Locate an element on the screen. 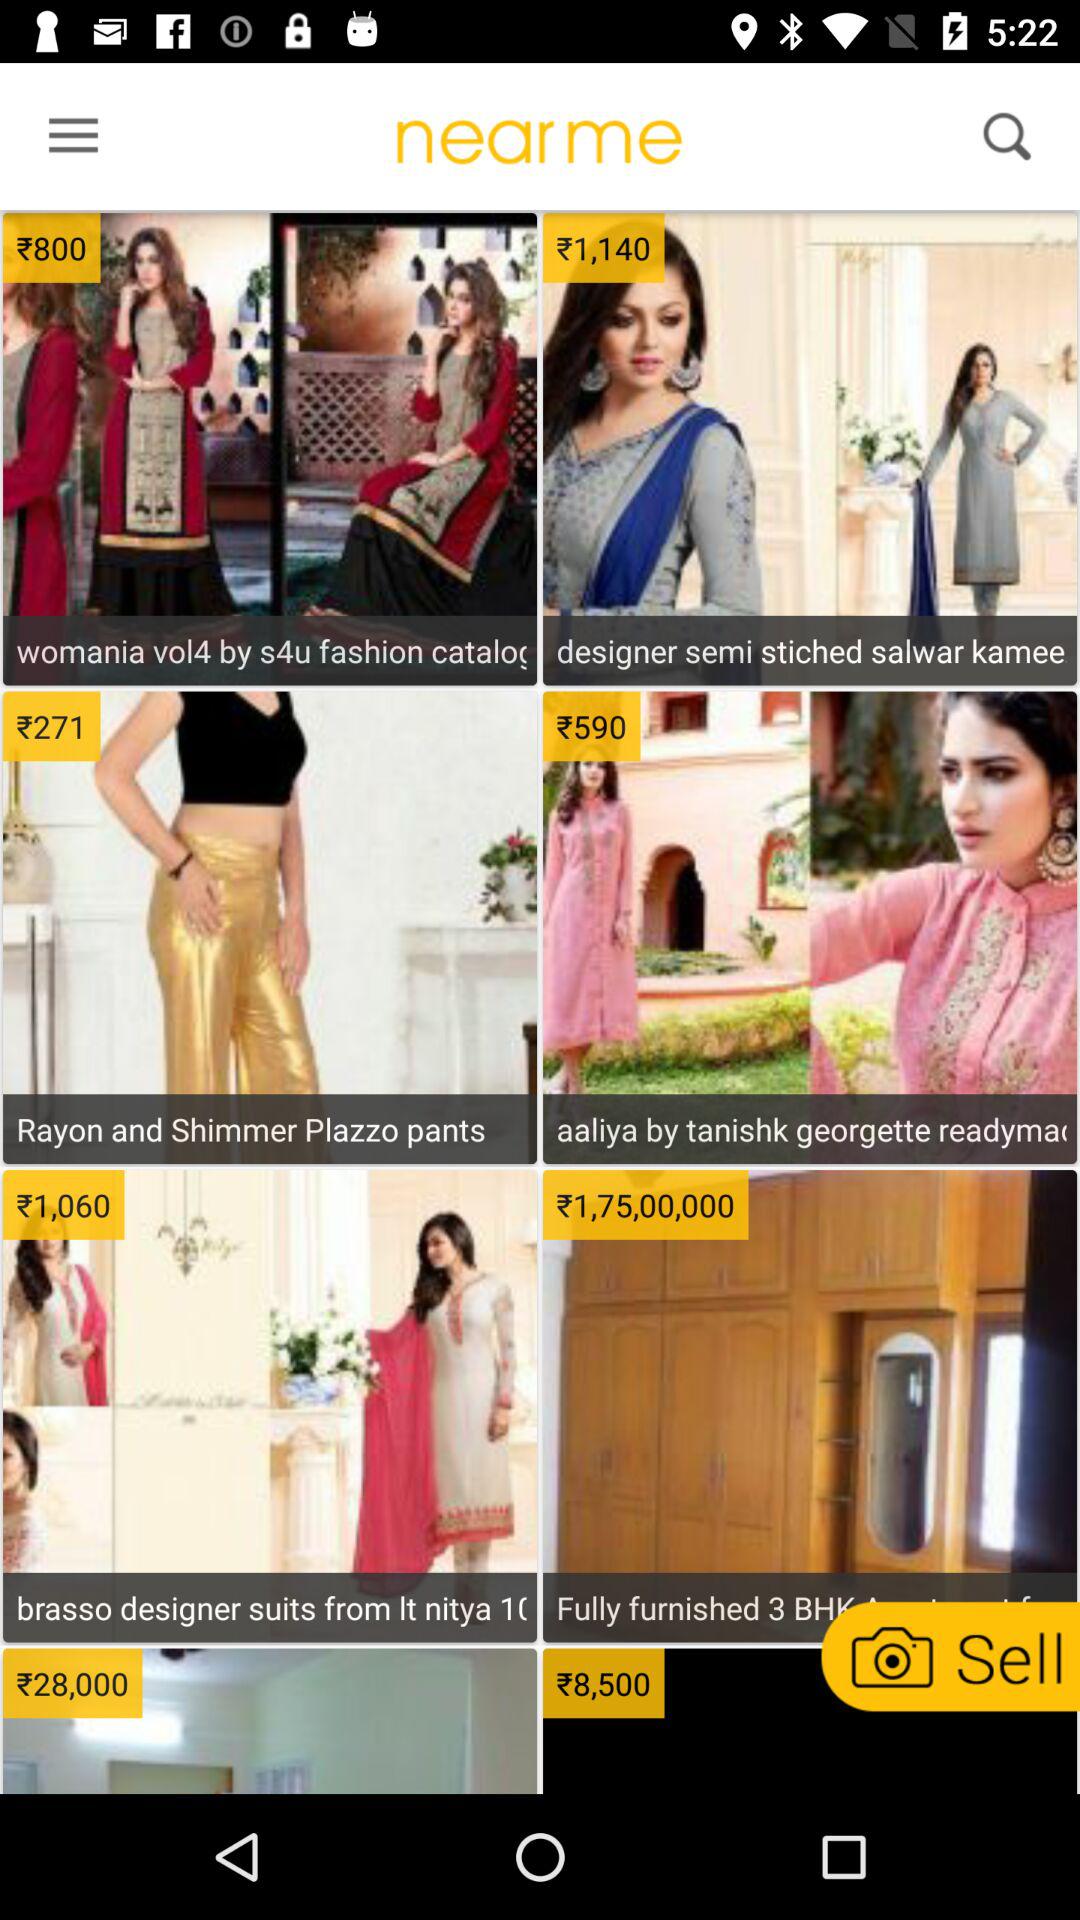 The height and width of the screenshot is (1920, 1080). turn on rayon and shimmer icon is located at coordinates (270, 1128).